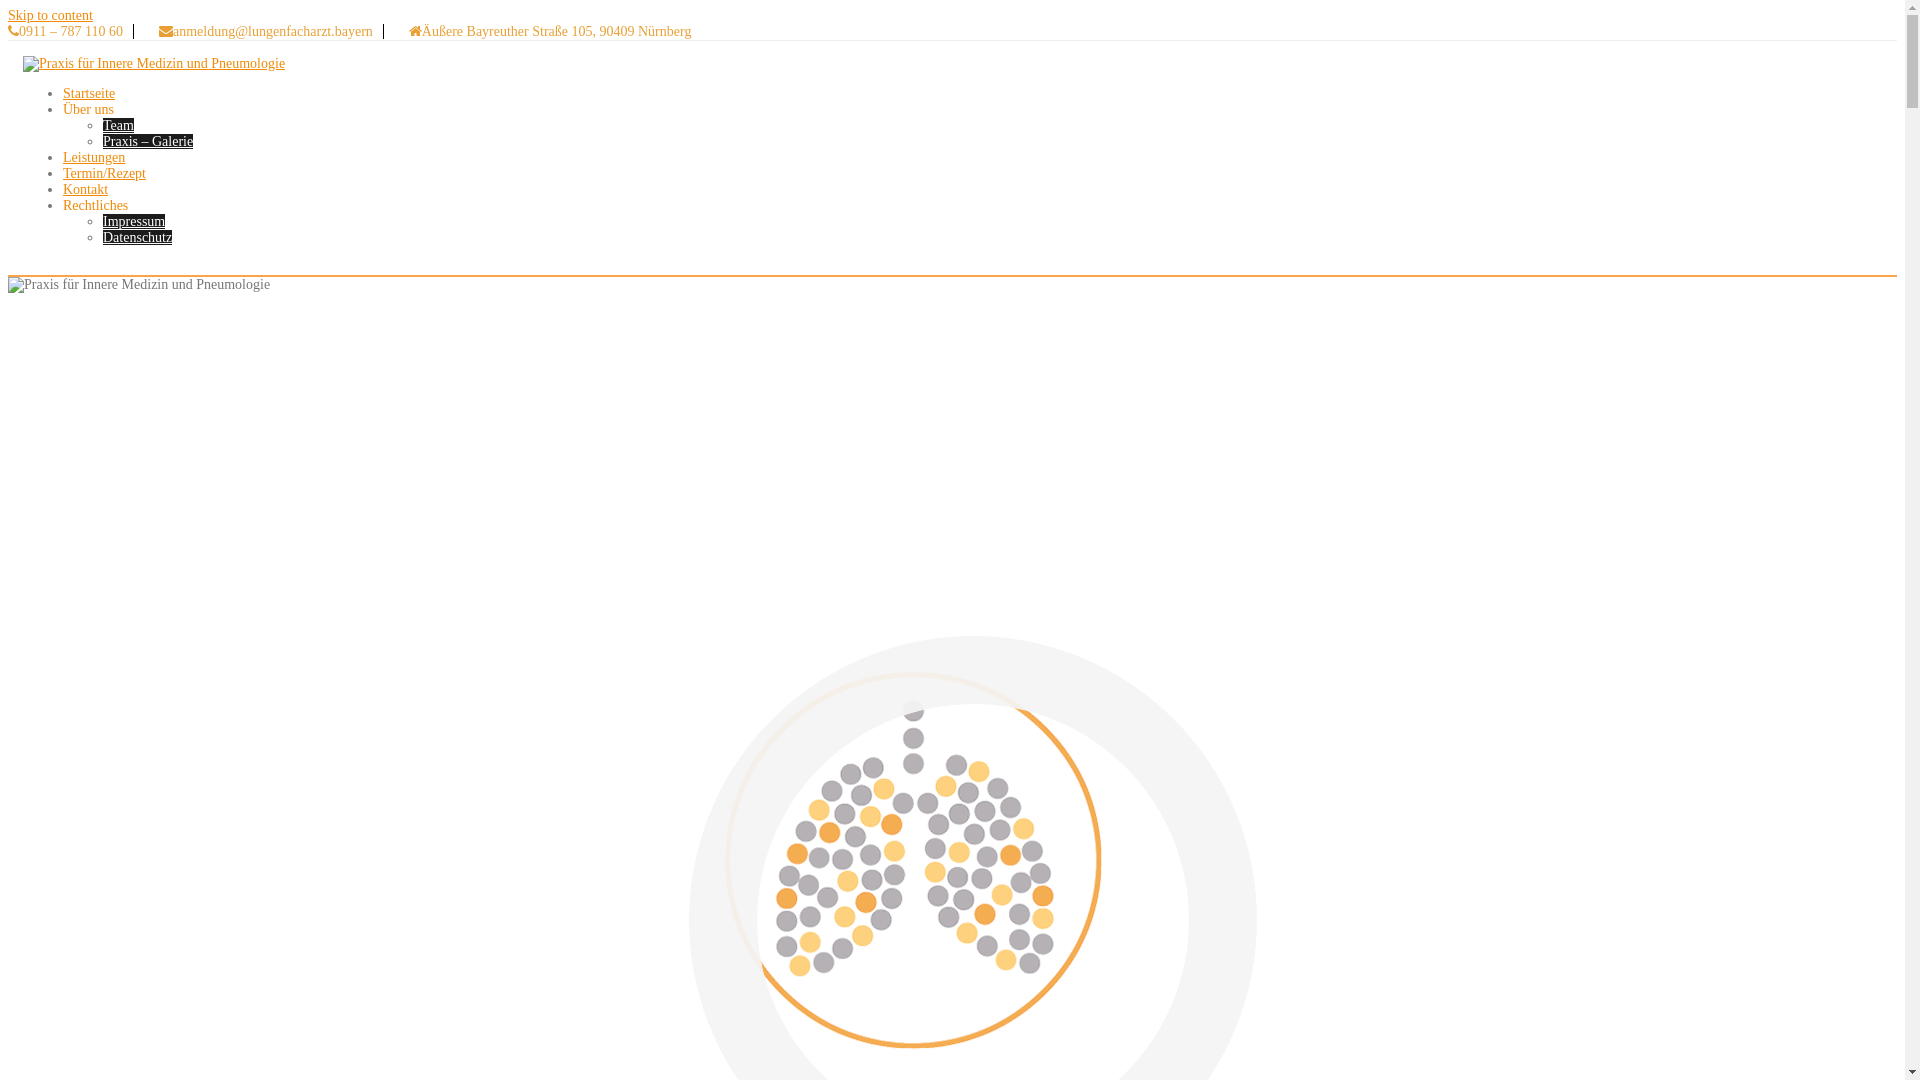  I want to click on Termin/Rezept, so click(104, 174).